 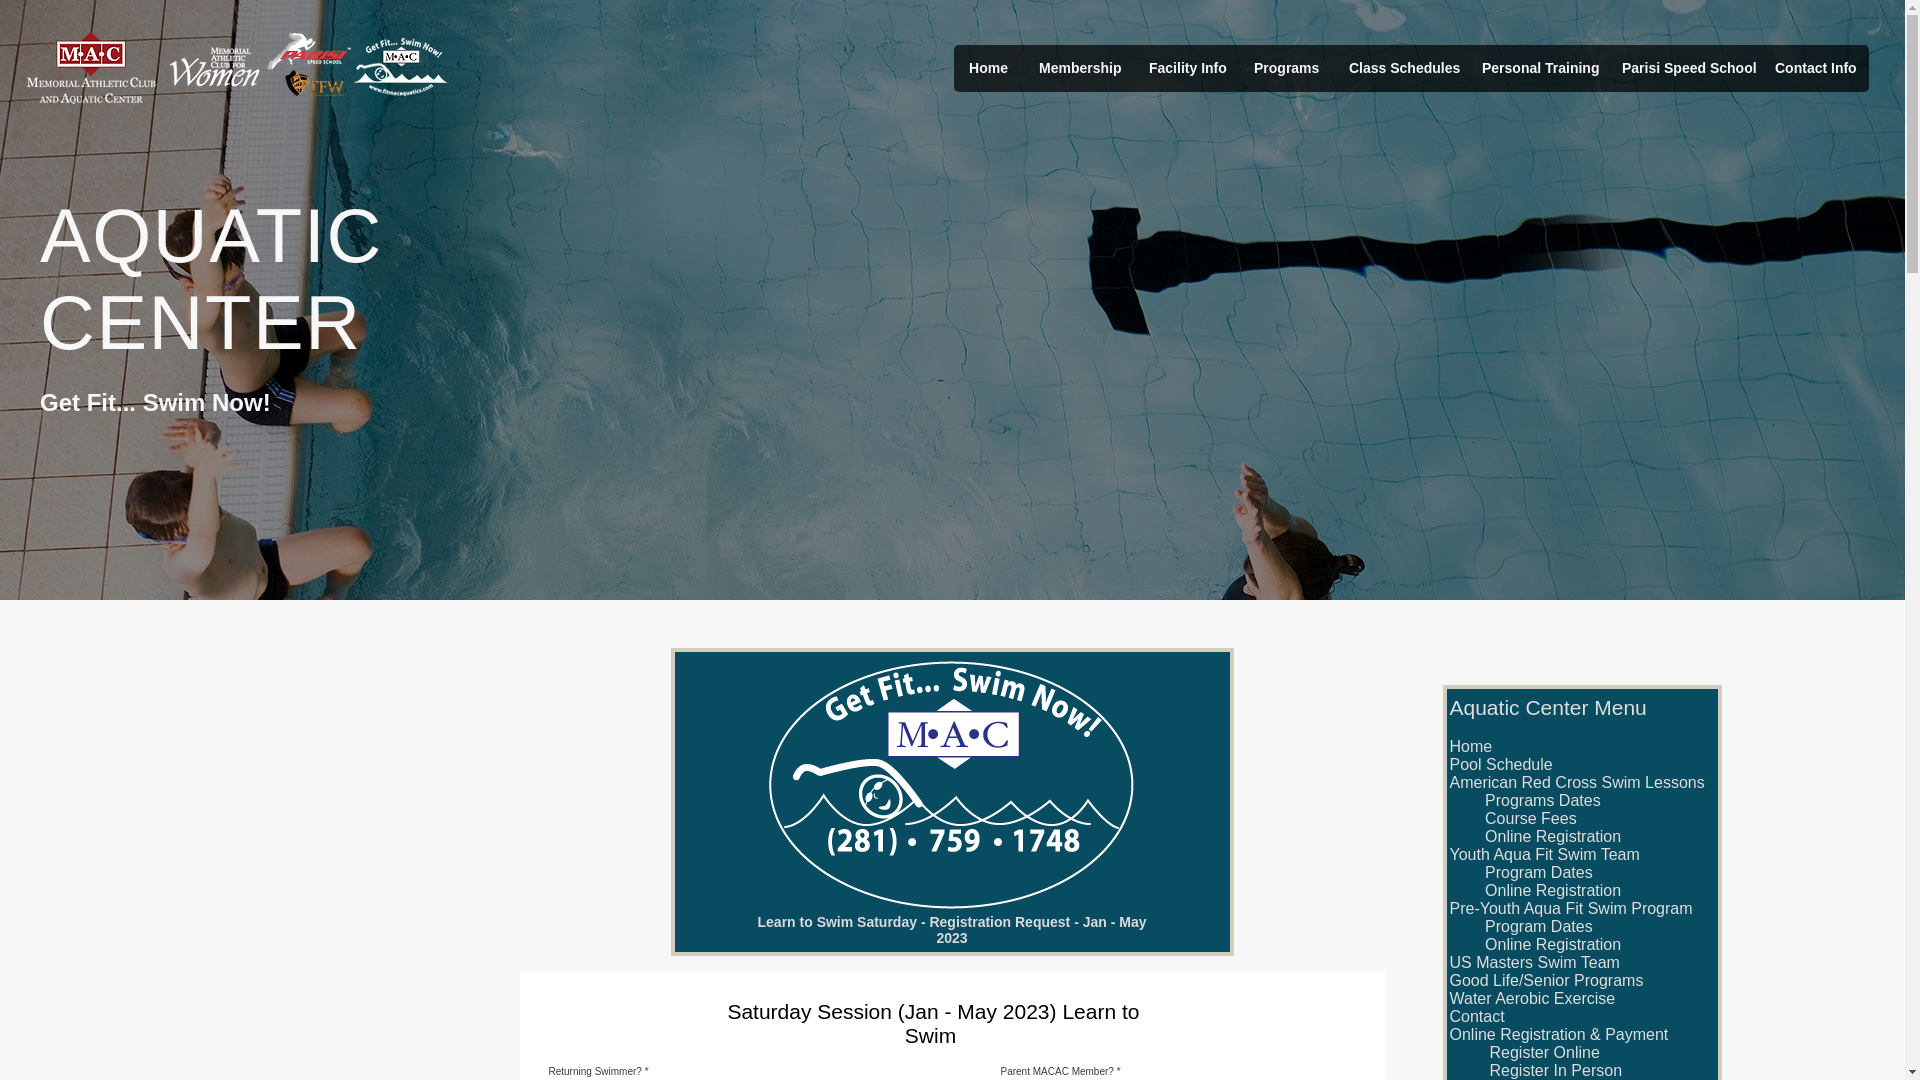 What do you see at coordinates (1078, 68) in the screenshot?
I see `Membership` at bounding box center [1078, 68].